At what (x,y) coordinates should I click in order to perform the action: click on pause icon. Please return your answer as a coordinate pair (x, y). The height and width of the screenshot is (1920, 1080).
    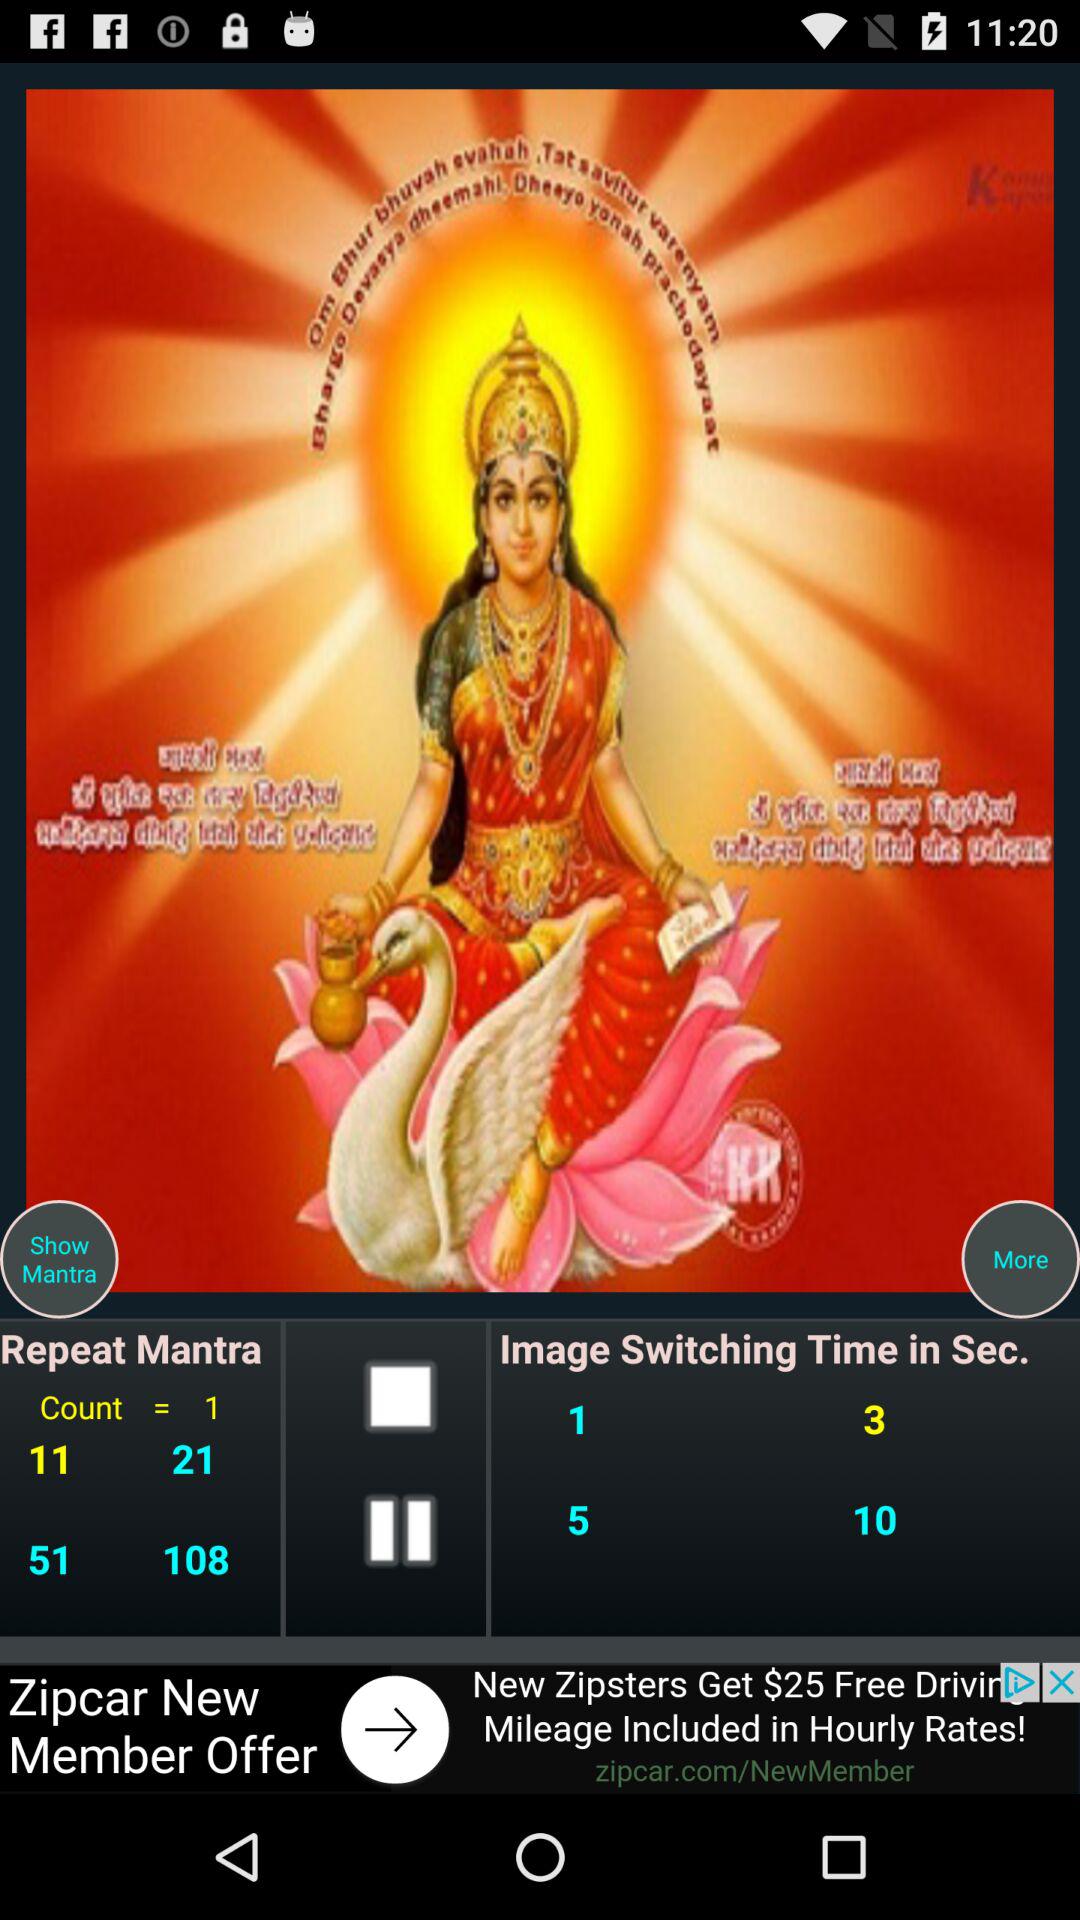
    Looking at the image, I should click on (400, 1530).